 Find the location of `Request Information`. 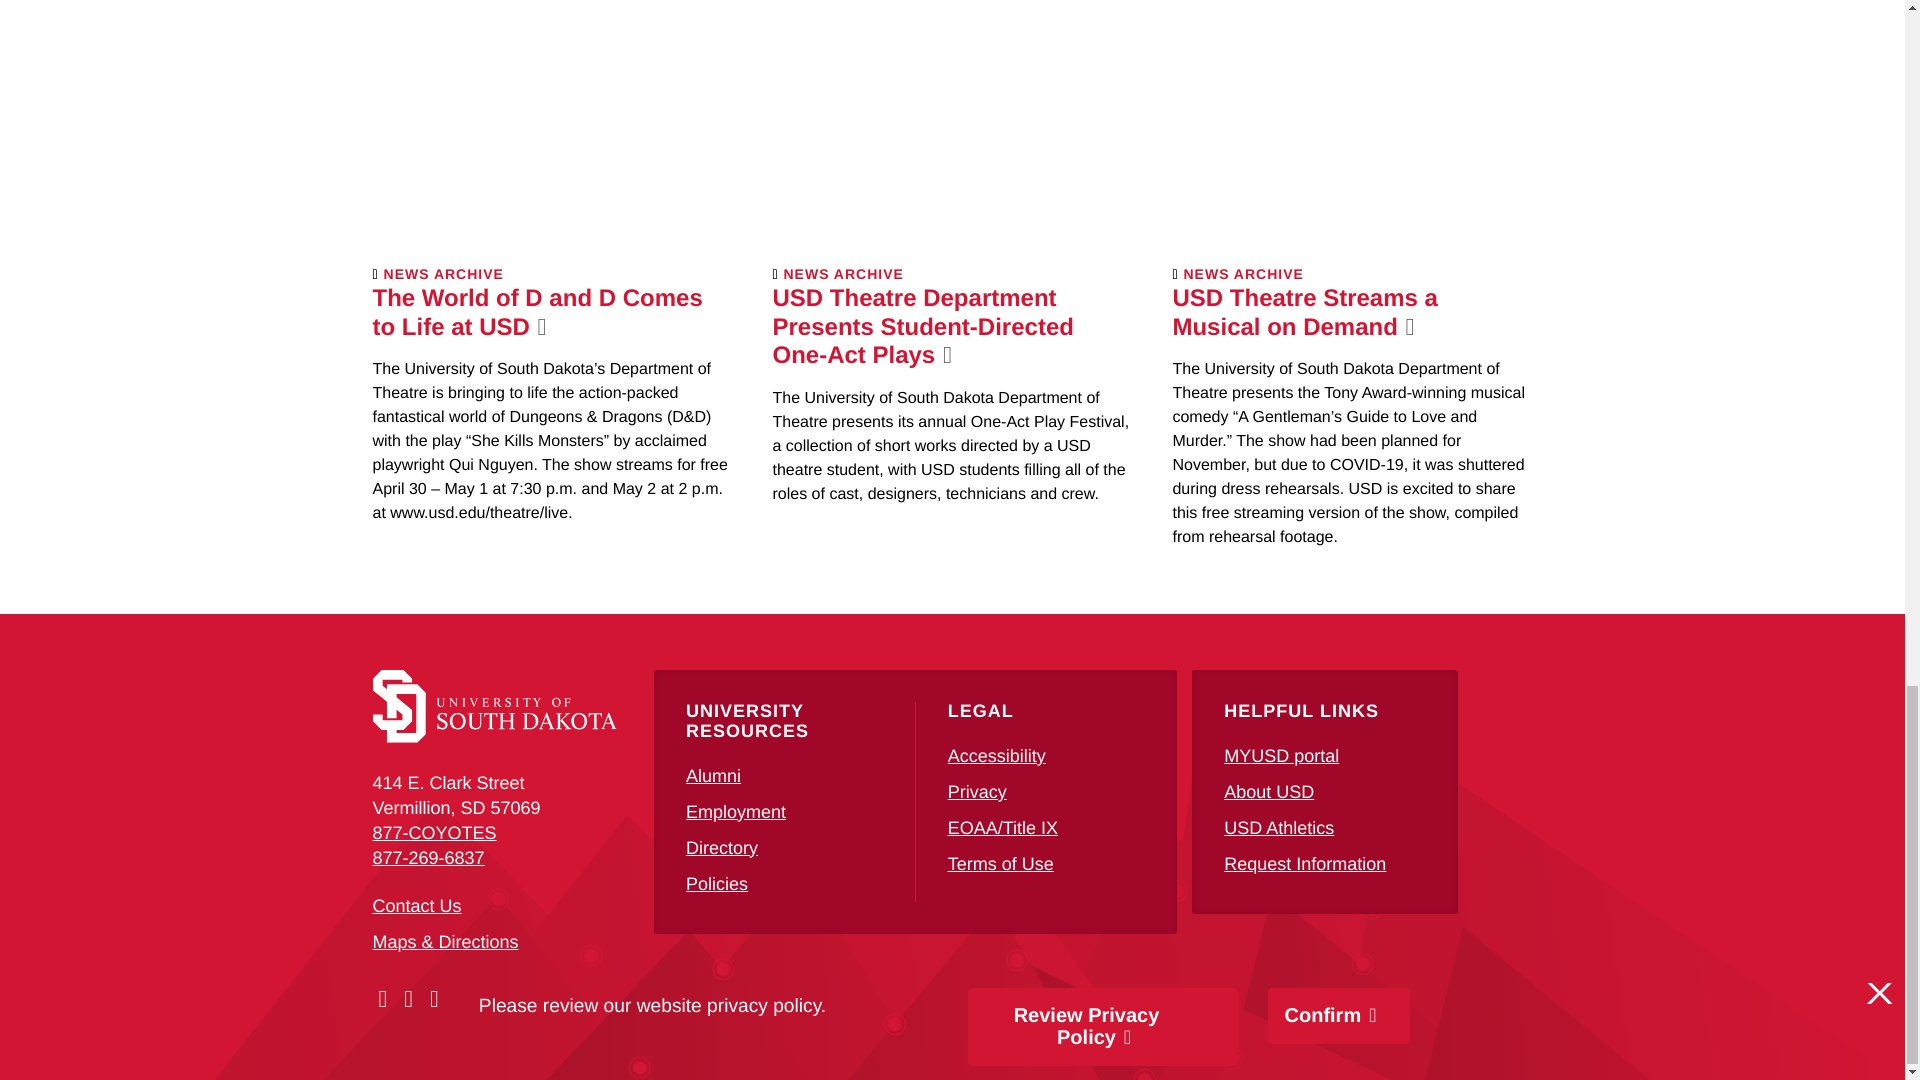

Request Information is located at coordinates (1305, 864).